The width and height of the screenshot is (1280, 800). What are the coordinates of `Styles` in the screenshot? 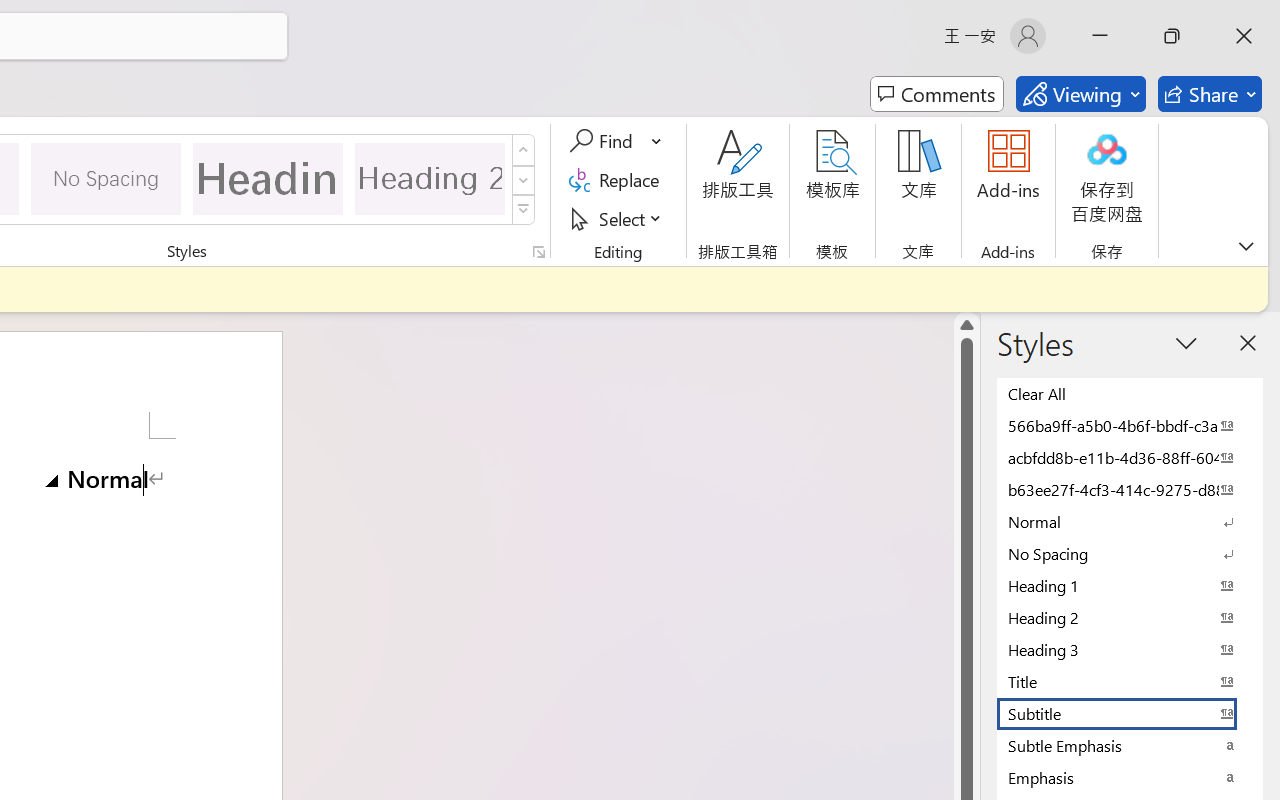 It's located at (524, 210).